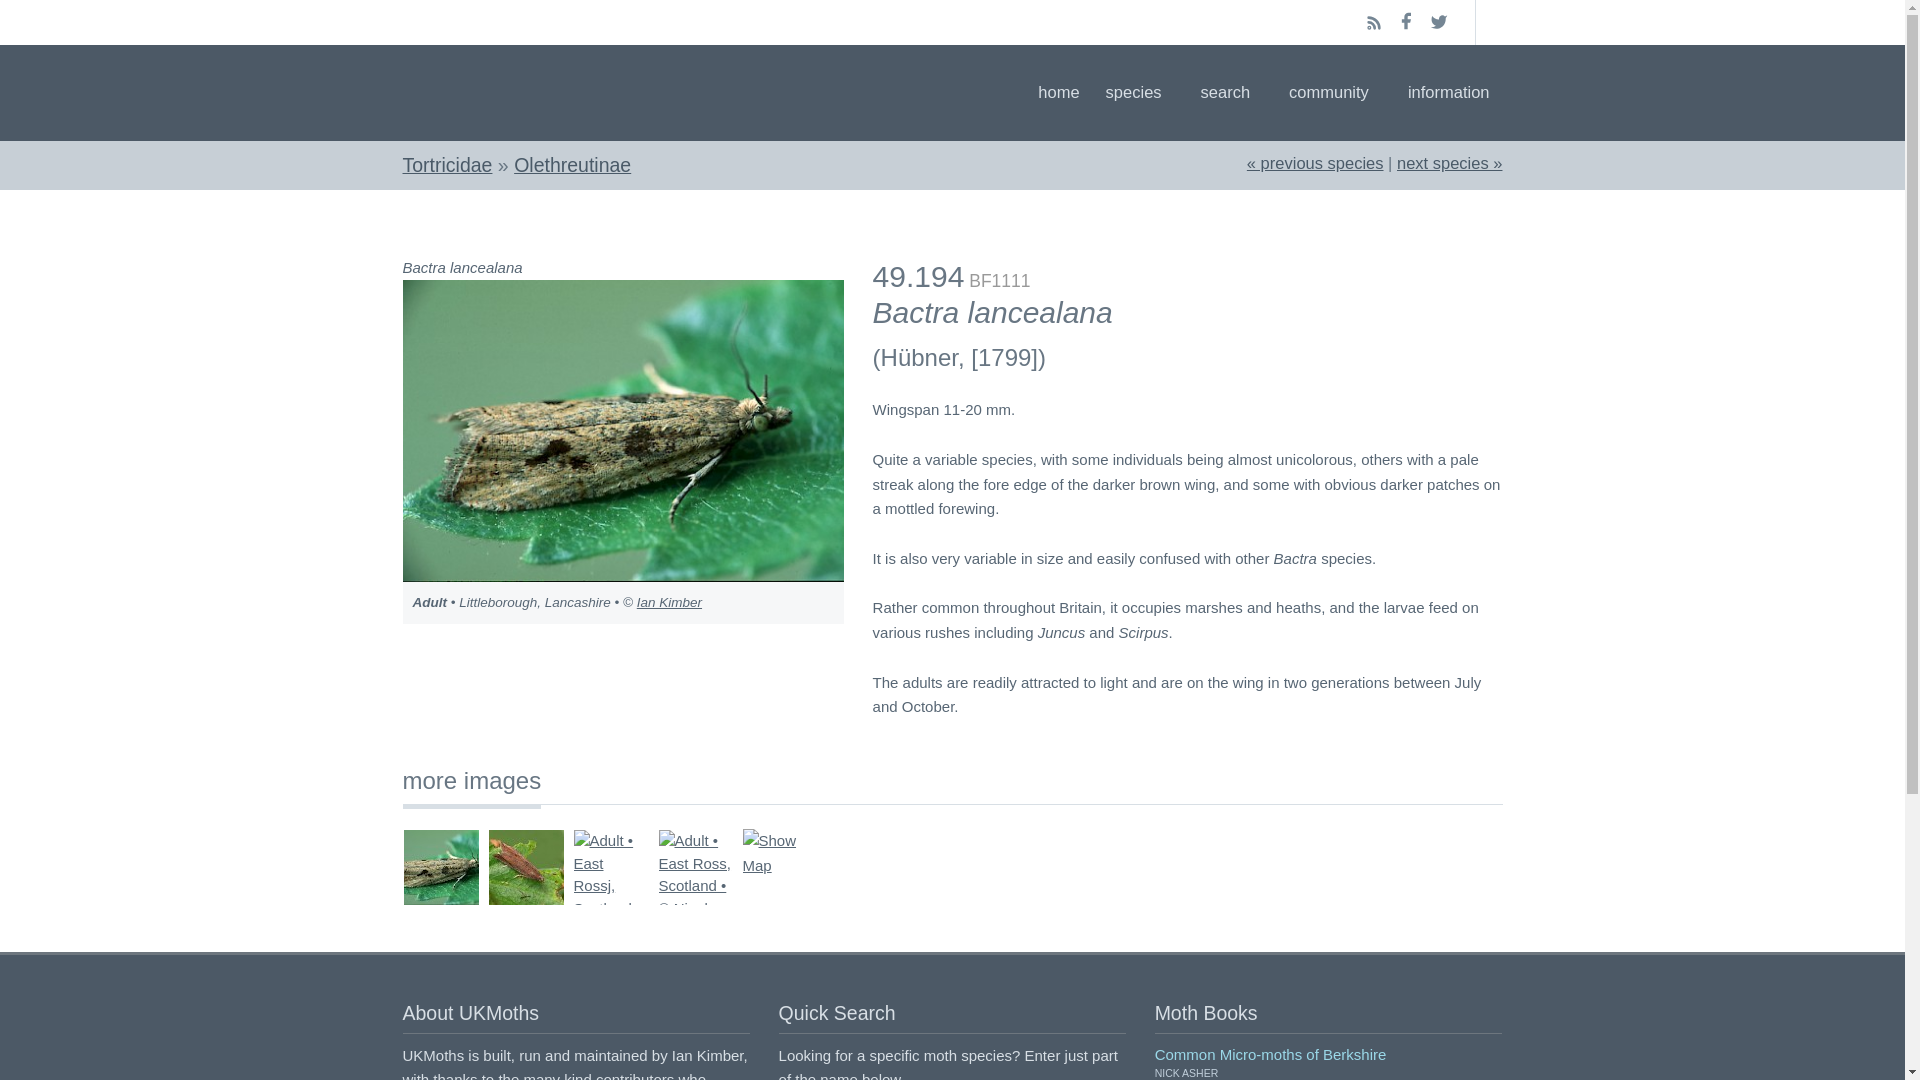 This screenshot has width=1920, height=1080. What do you see at coordinates (1140, 92) in the screenshot?
I see `species` at bounding box center [1140, 92].